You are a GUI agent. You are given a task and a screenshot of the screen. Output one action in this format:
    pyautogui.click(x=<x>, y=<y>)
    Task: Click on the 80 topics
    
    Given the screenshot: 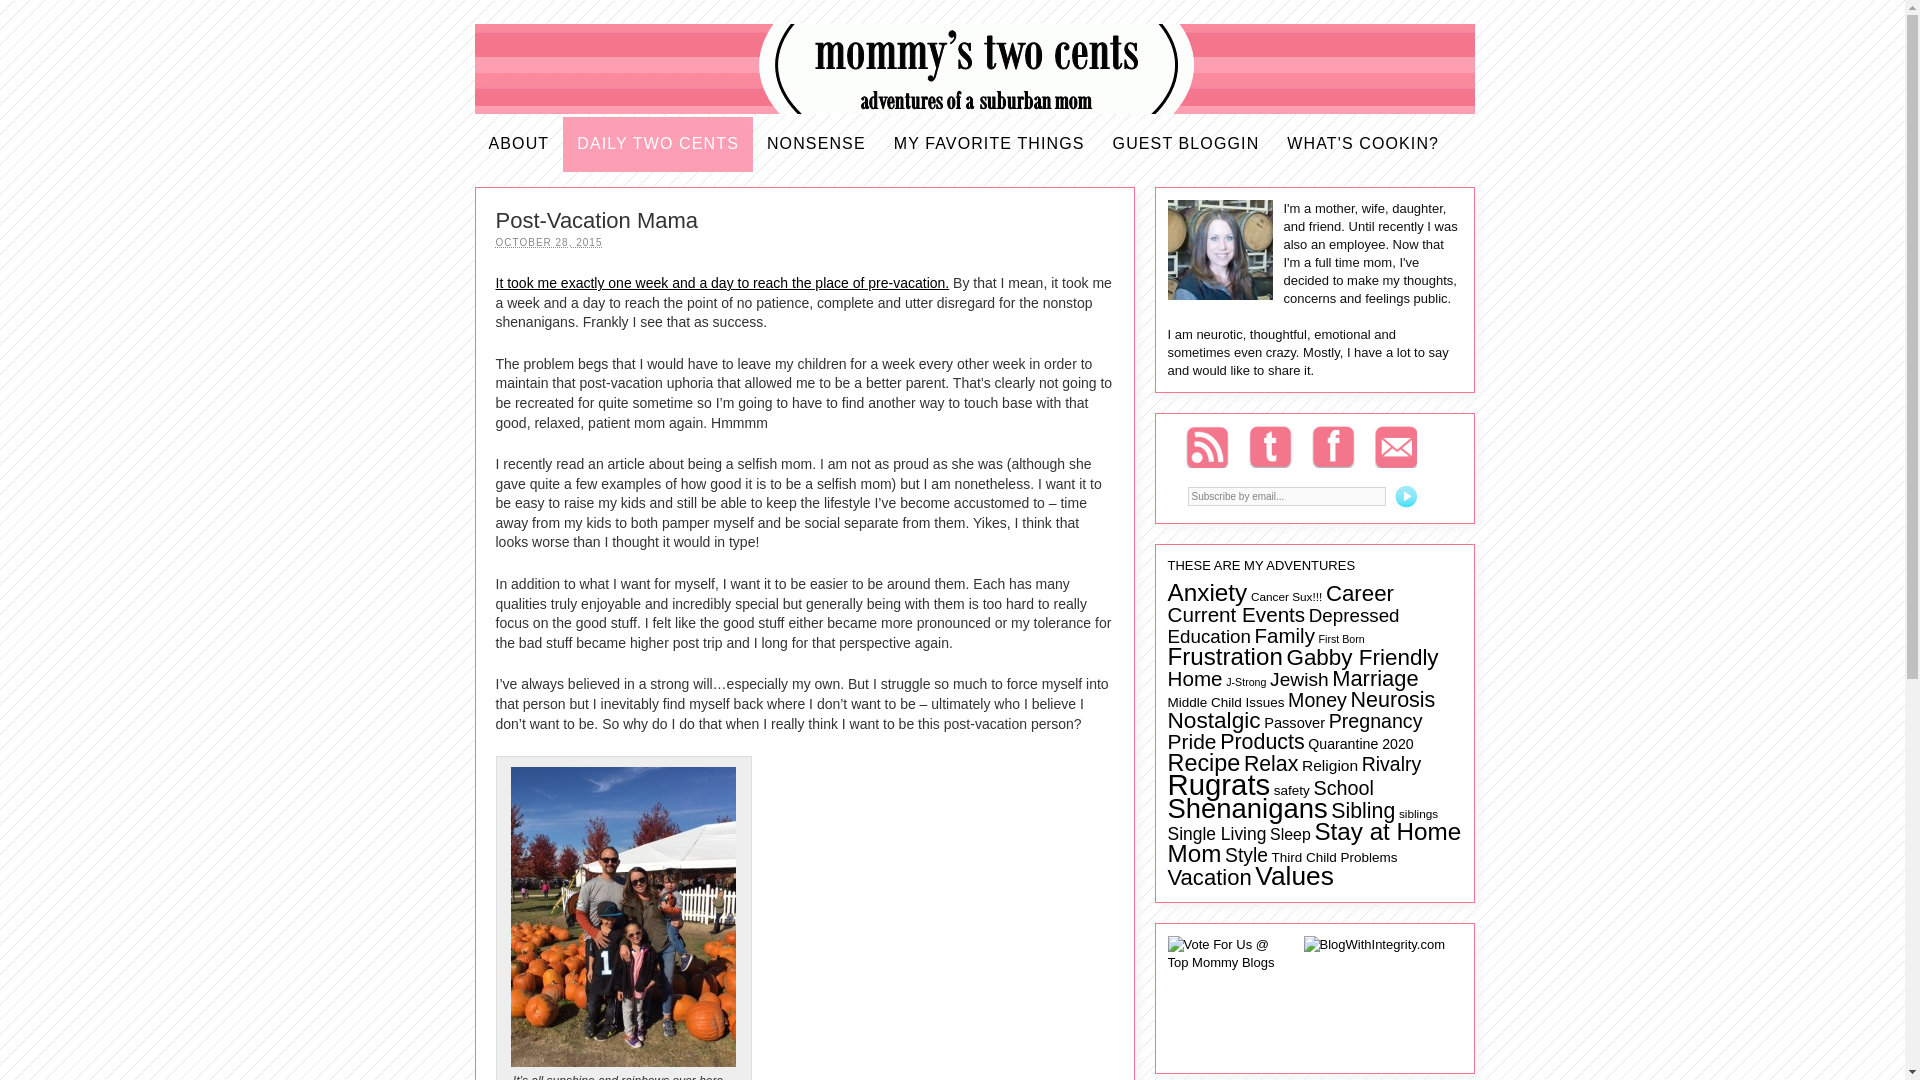 What is the action you would take?
    pyautogui.click(x=1224, y=656)
    